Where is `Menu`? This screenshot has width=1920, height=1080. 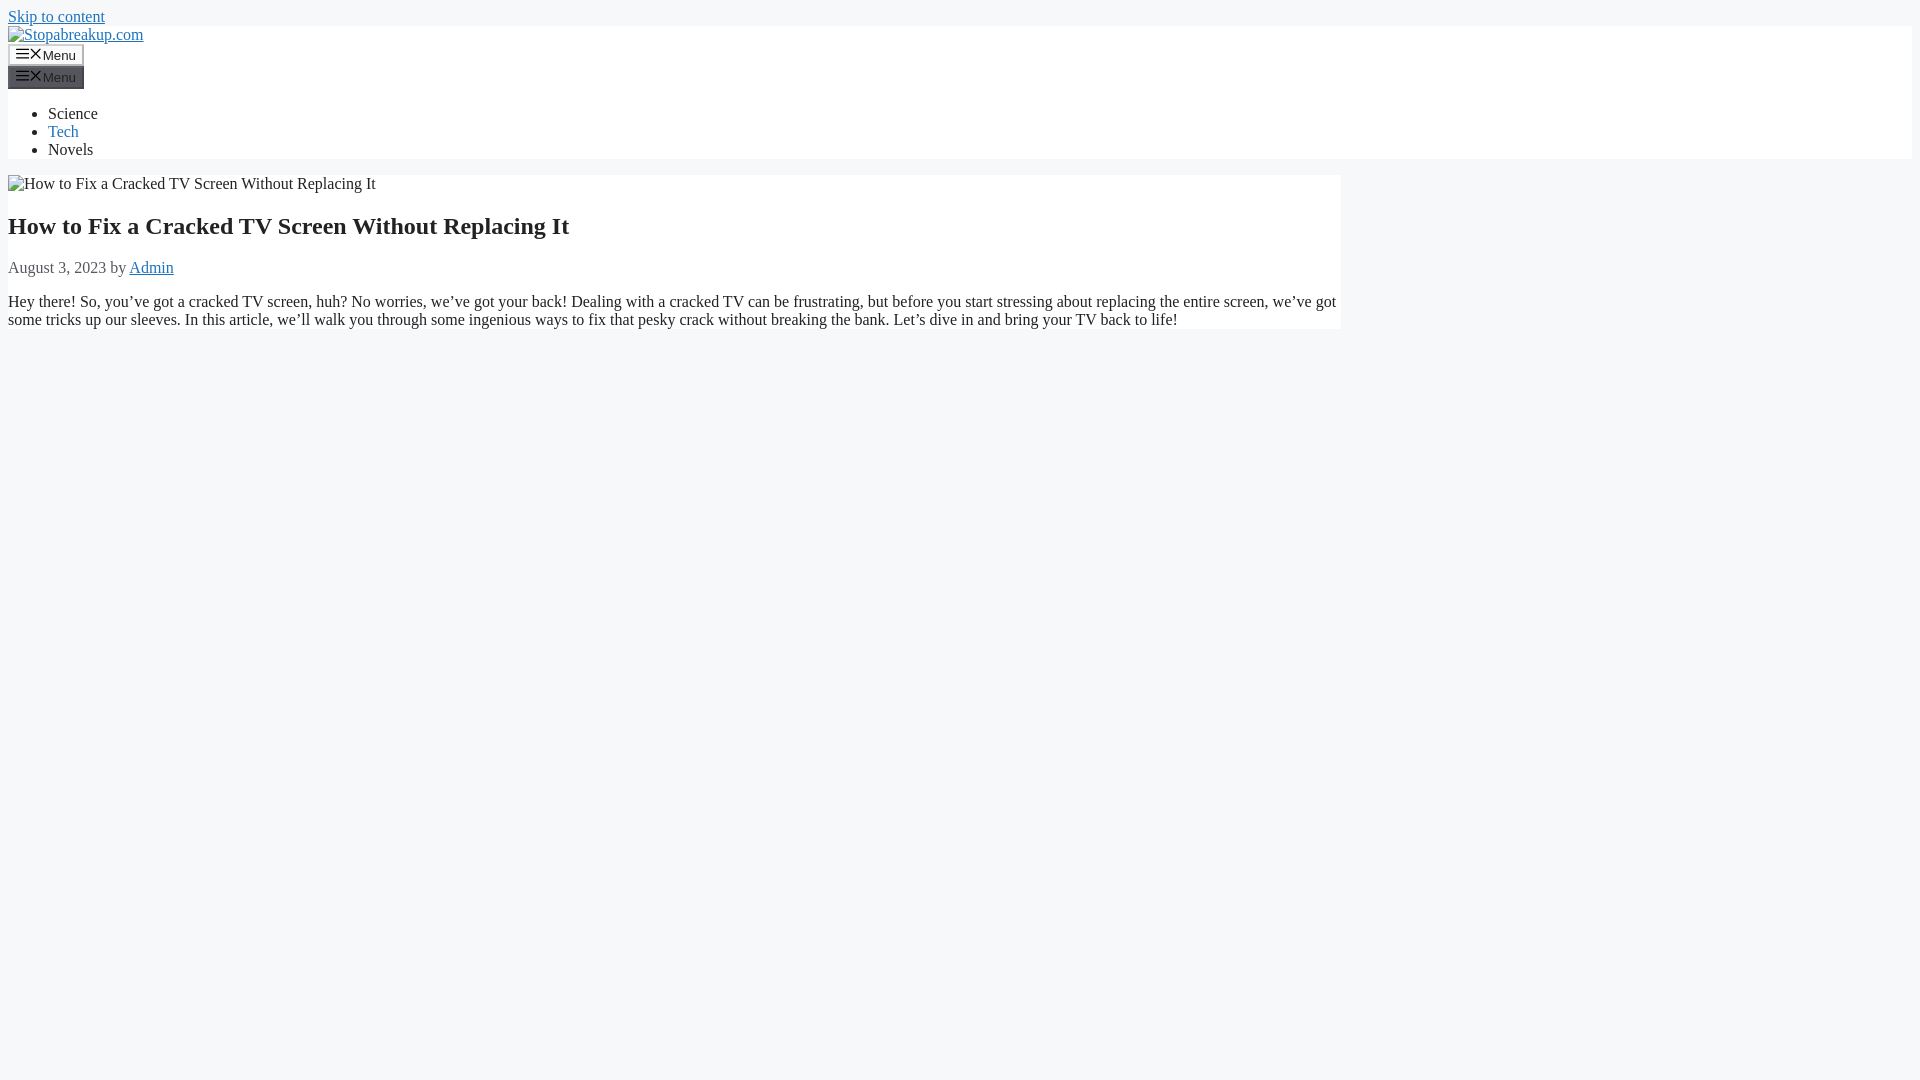 Menu is located at coordinates (46, 76).